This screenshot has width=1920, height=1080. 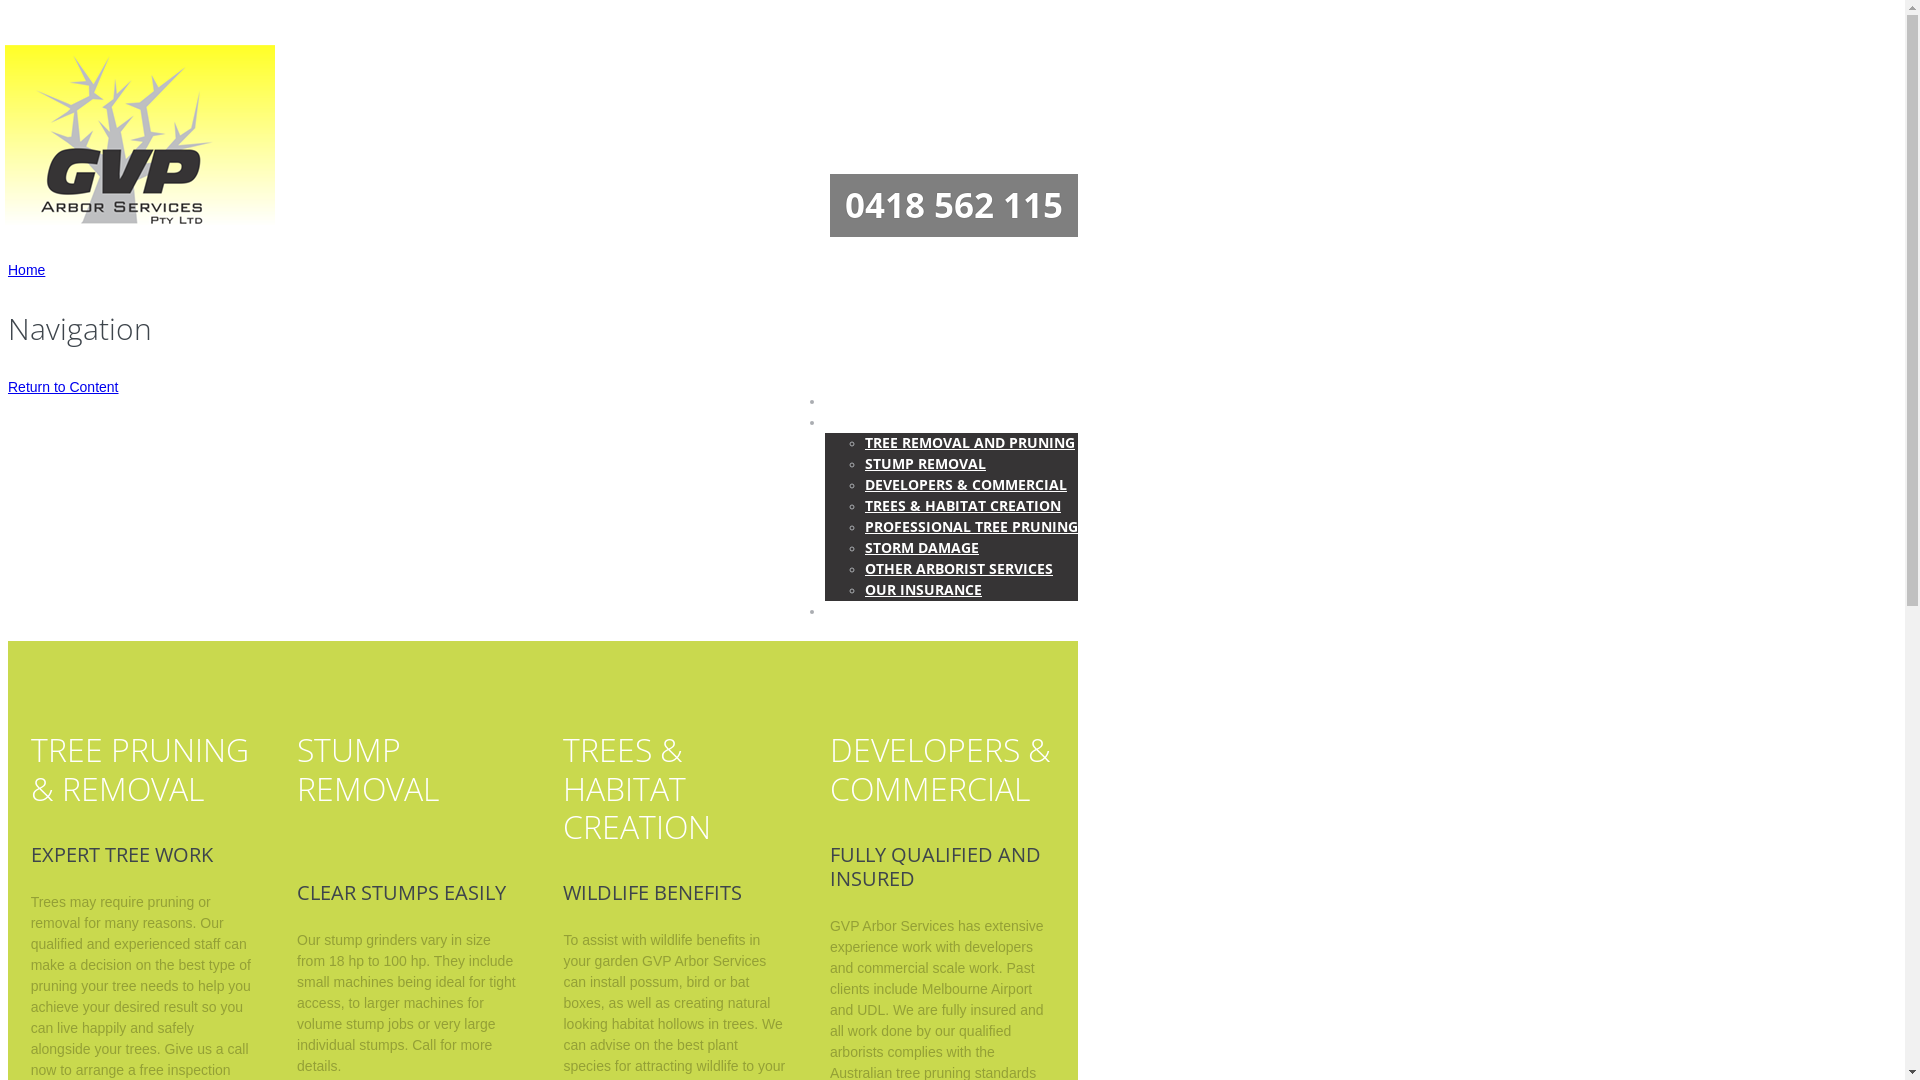 I want to click on OTHER ARBORIST SERVICES, so click(x=959, y=568).